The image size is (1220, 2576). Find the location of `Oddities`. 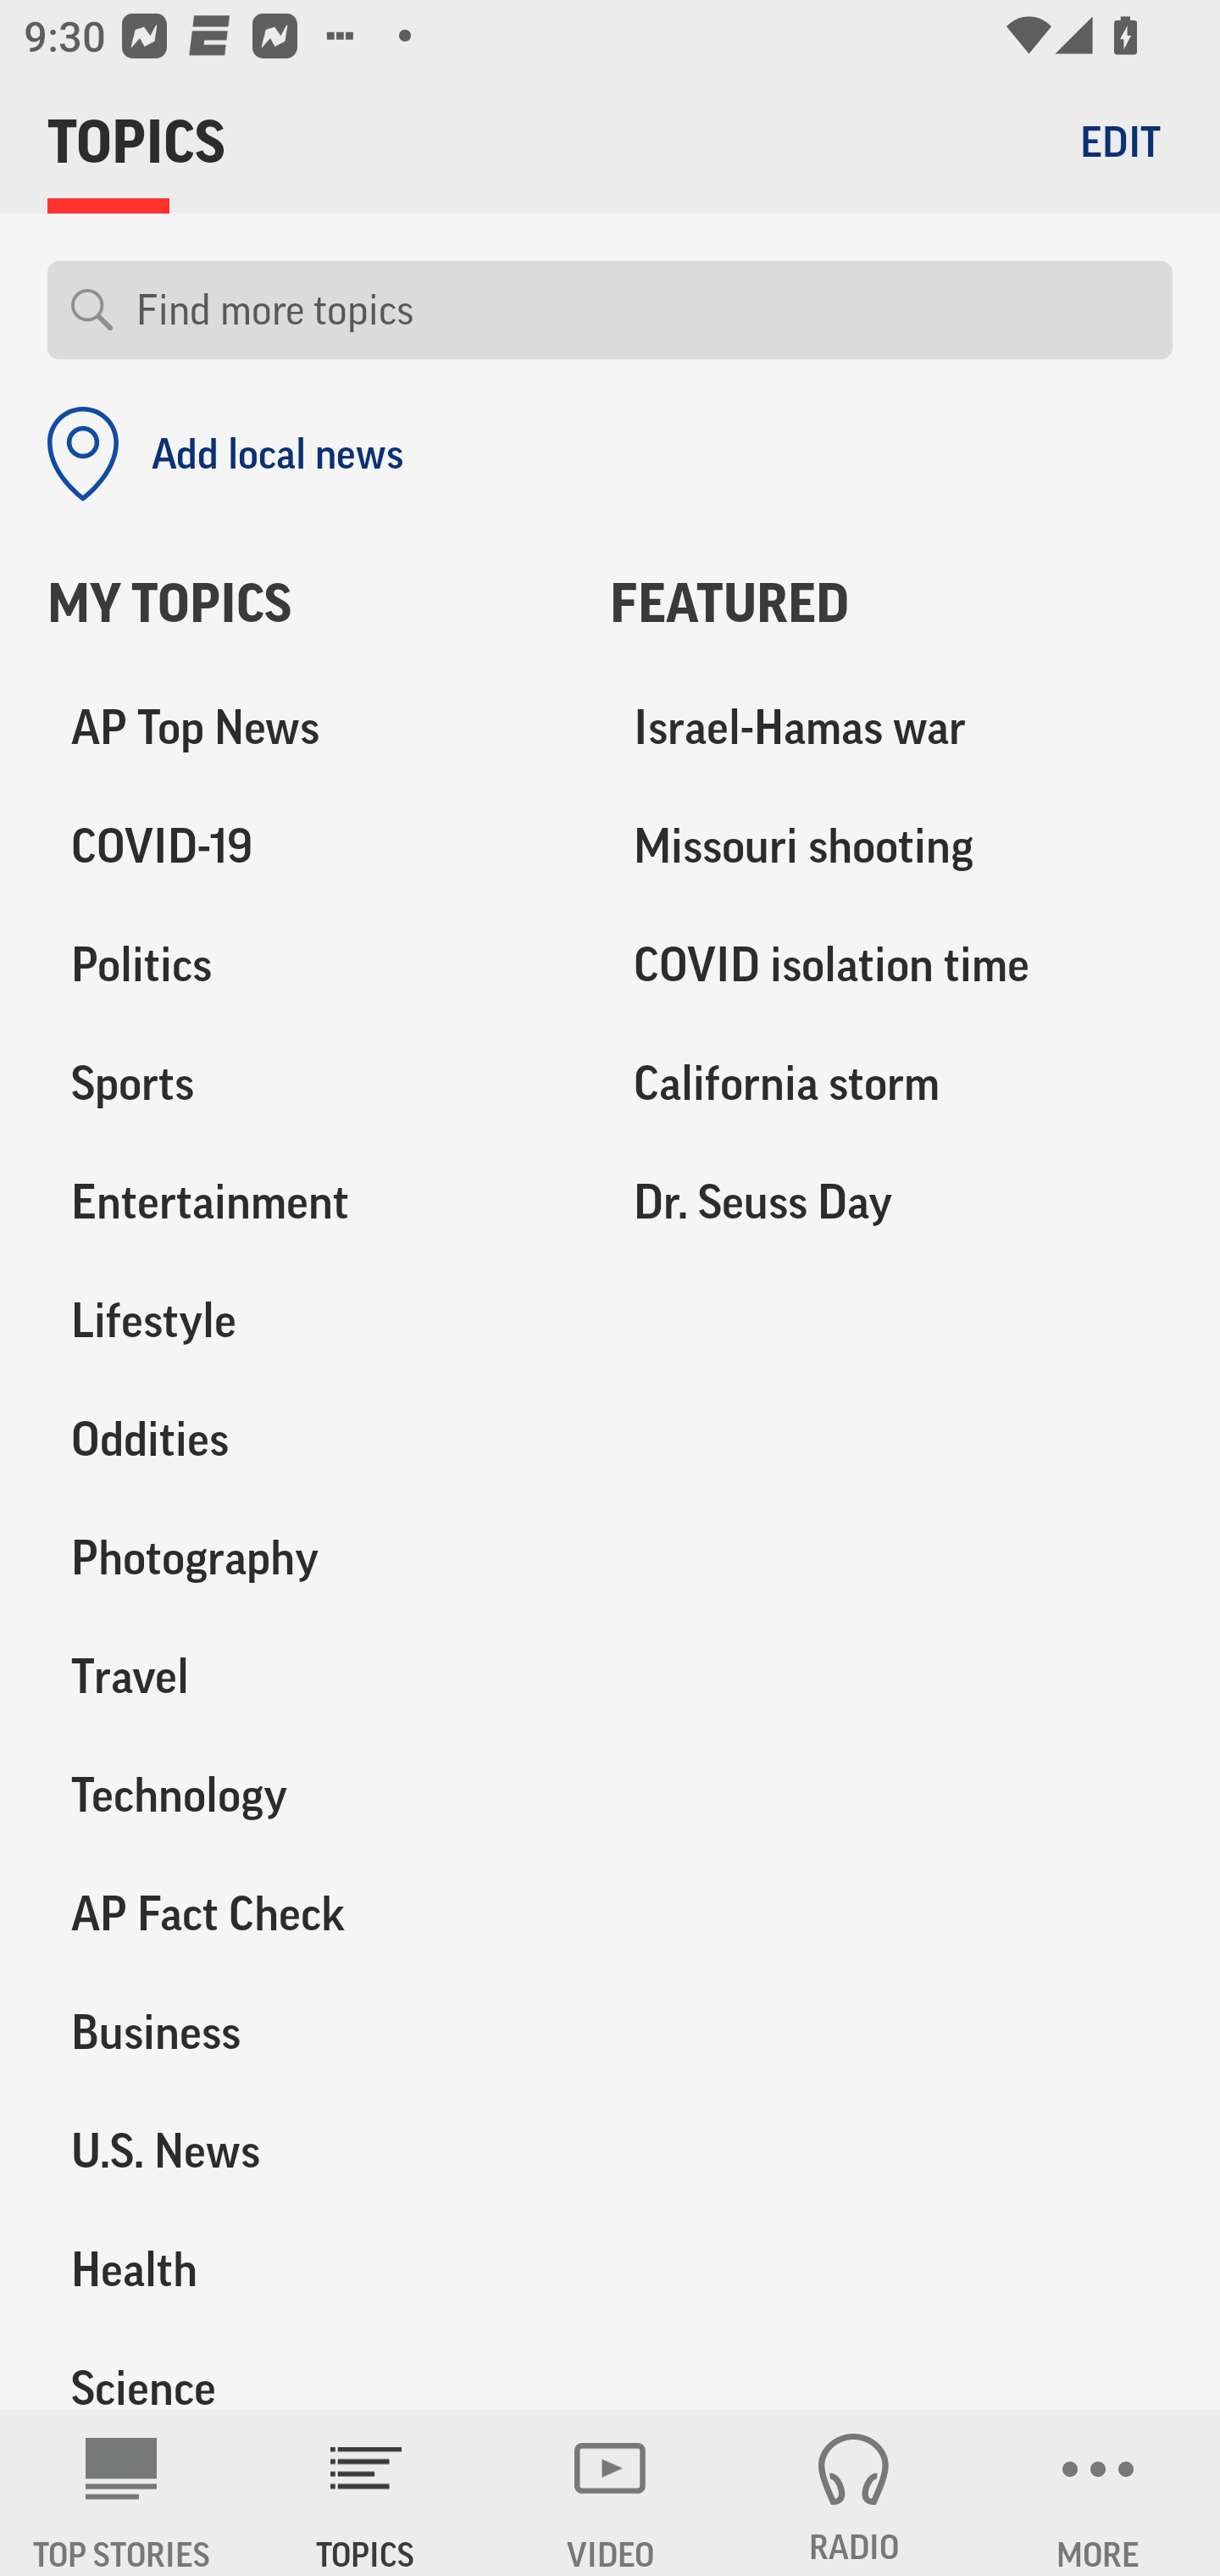

Oddities is located at coordinates (305, 1440).